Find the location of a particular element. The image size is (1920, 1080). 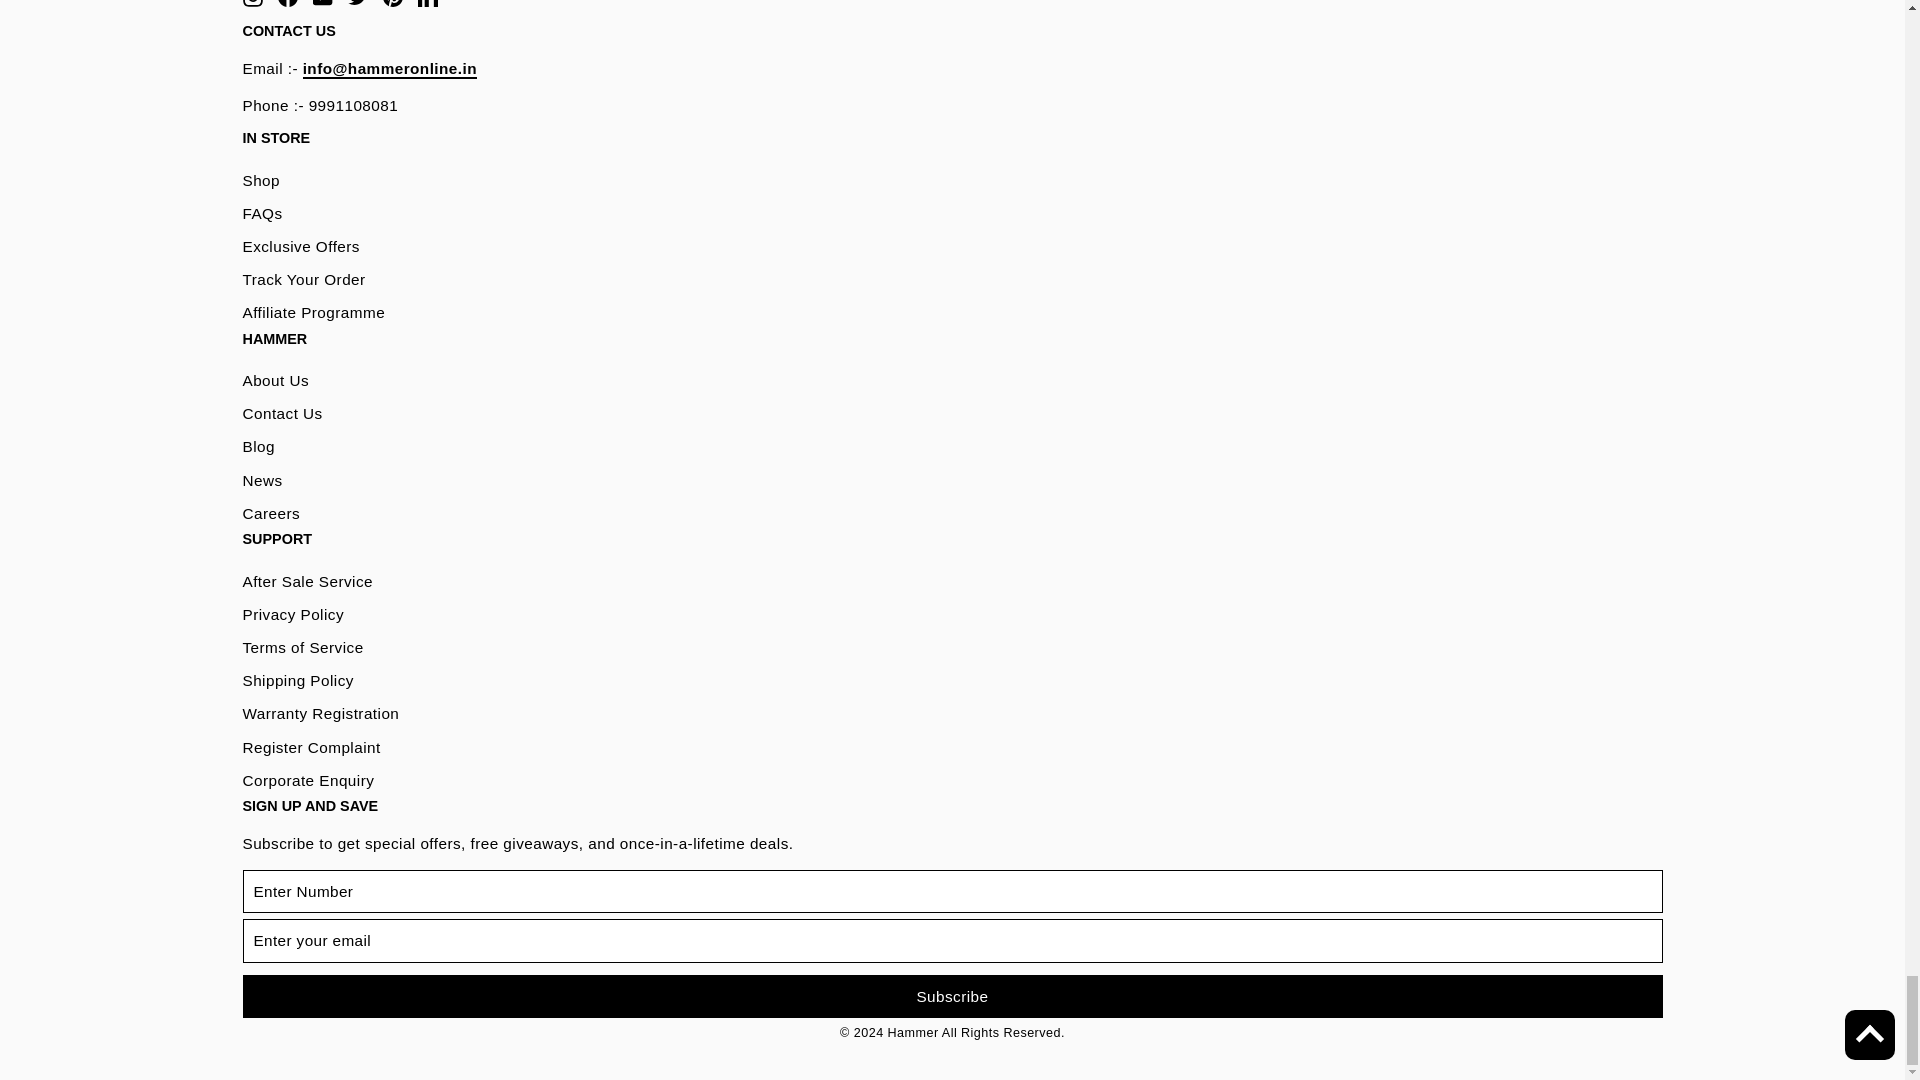

Hammer on LinkedIn is located at coordinates (428, 4).